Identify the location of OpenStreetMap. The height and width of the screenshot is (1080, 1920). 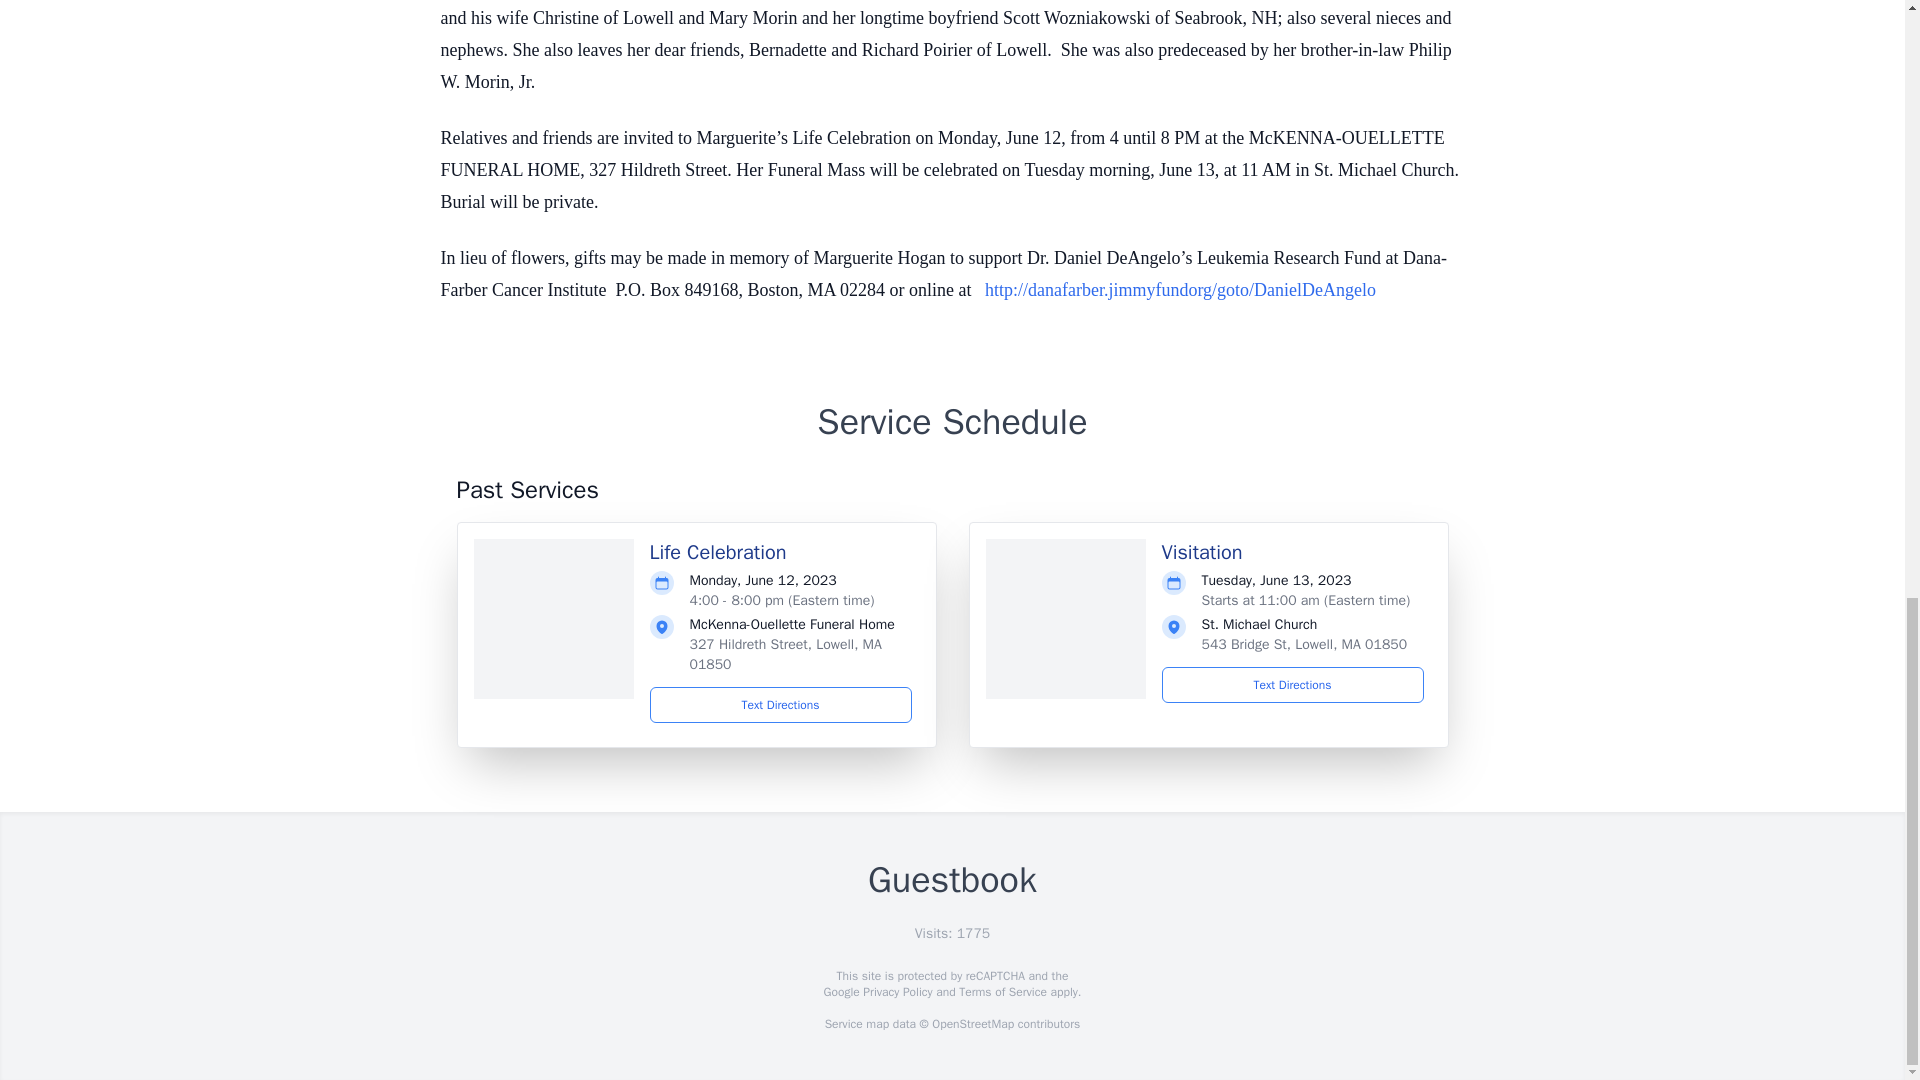
(972, 1024).